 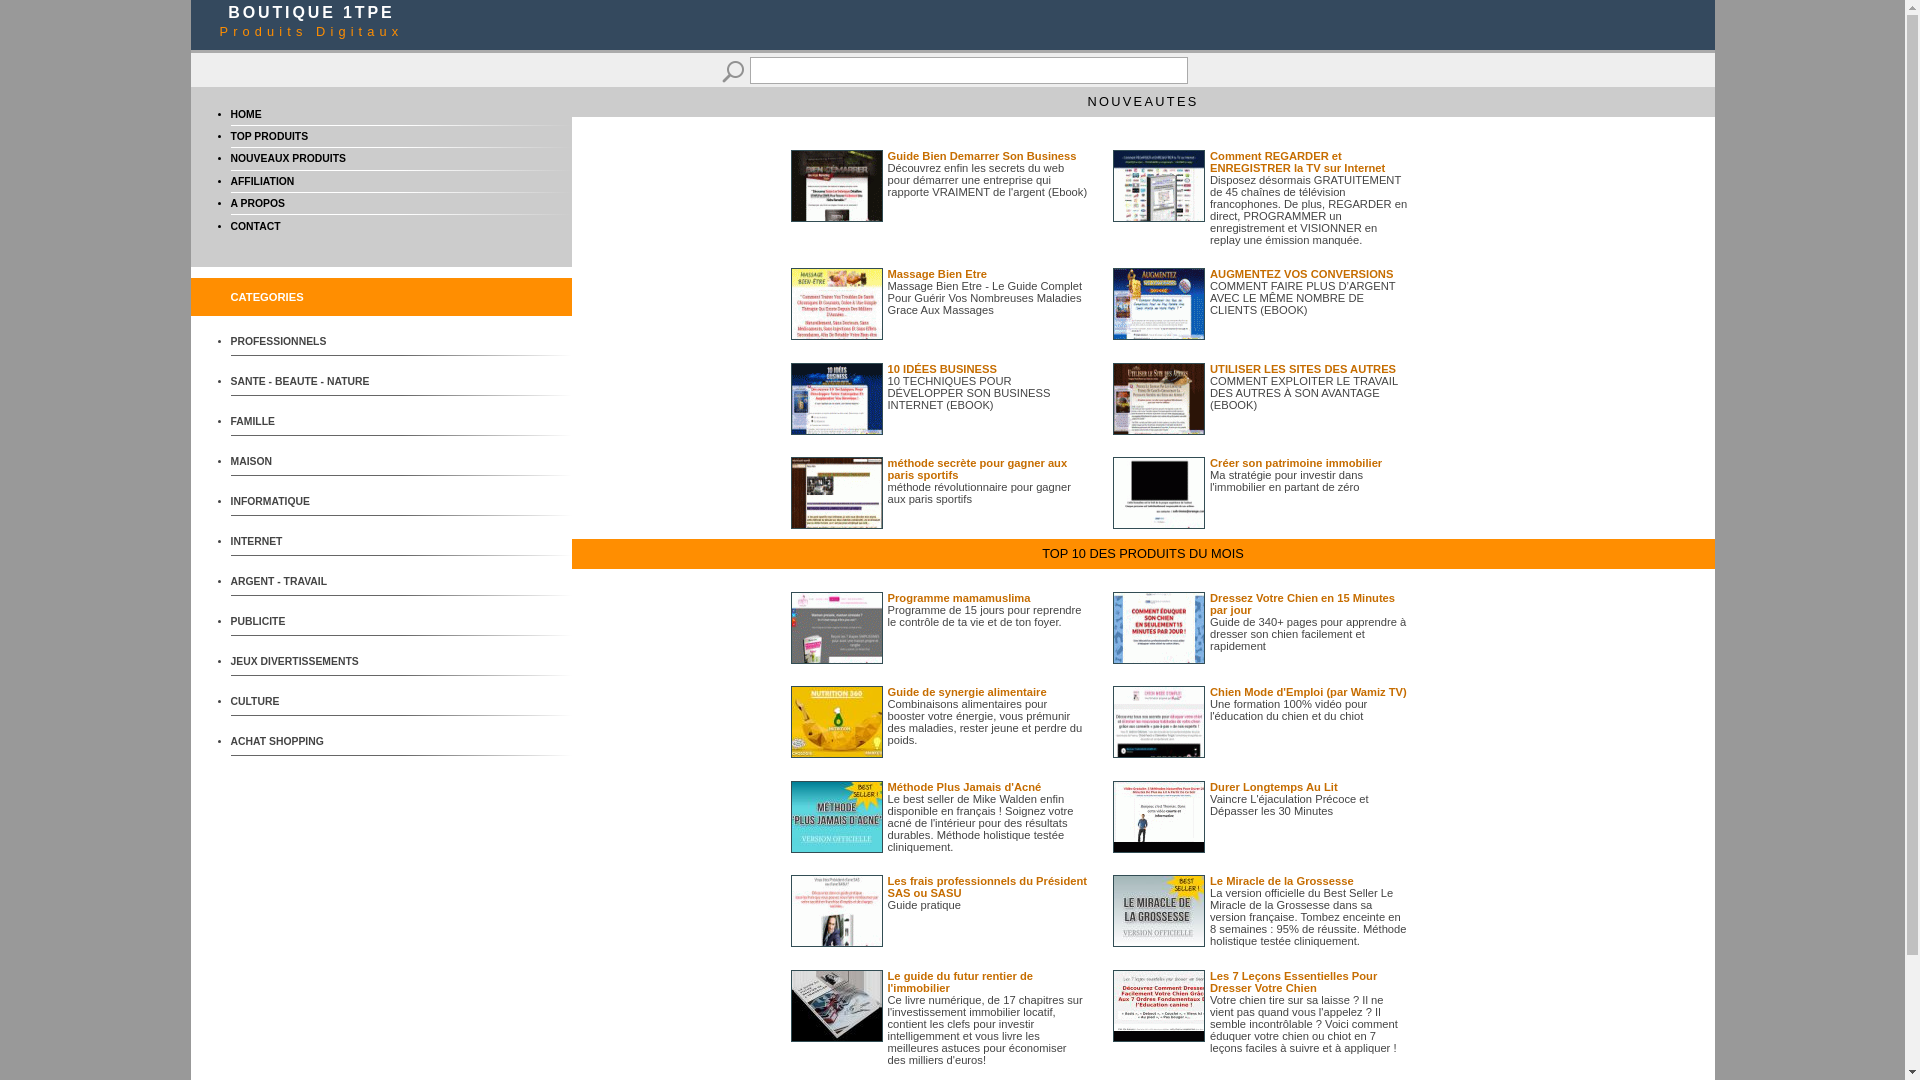 I want to click on NOUVEAUX PRODUITS, so click(x=288, y=158).